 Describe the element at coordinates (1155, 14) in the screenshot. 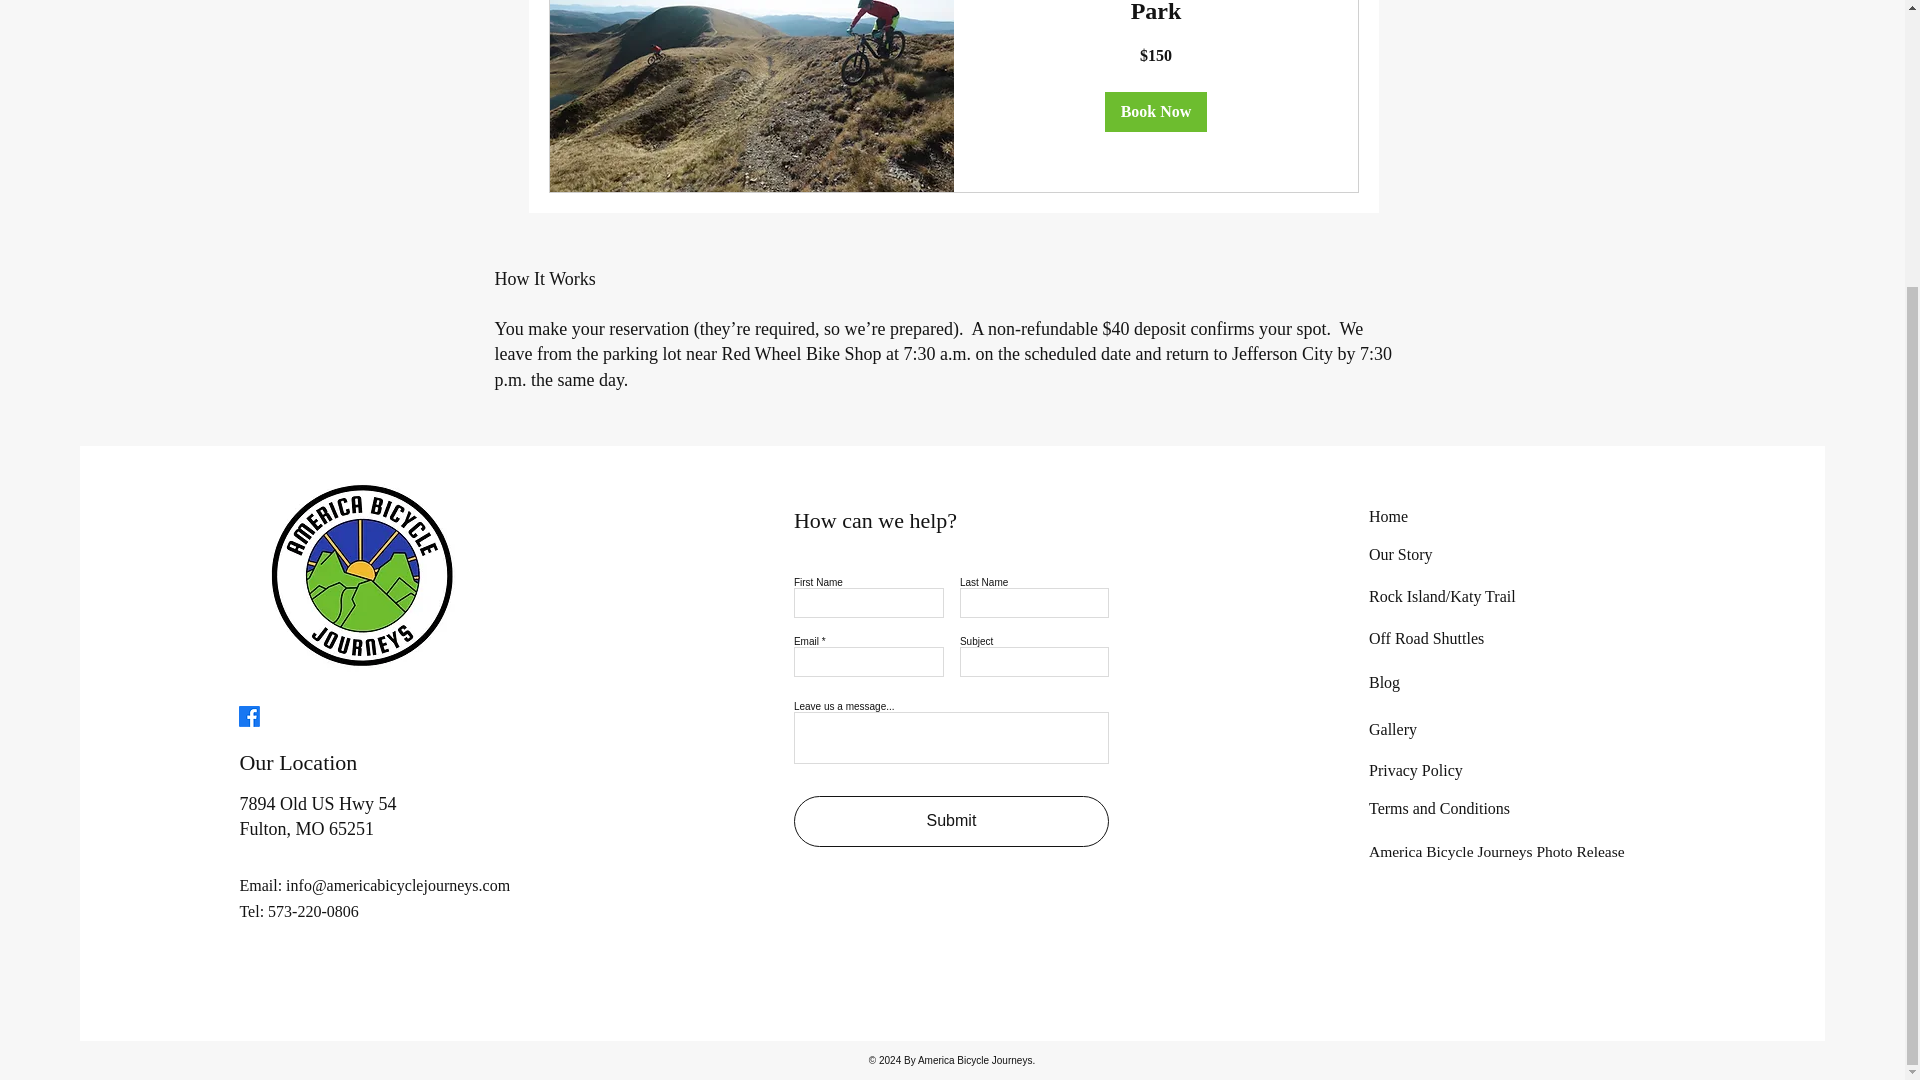

I see `Two Rivers Mountain Bike Park` at that location.